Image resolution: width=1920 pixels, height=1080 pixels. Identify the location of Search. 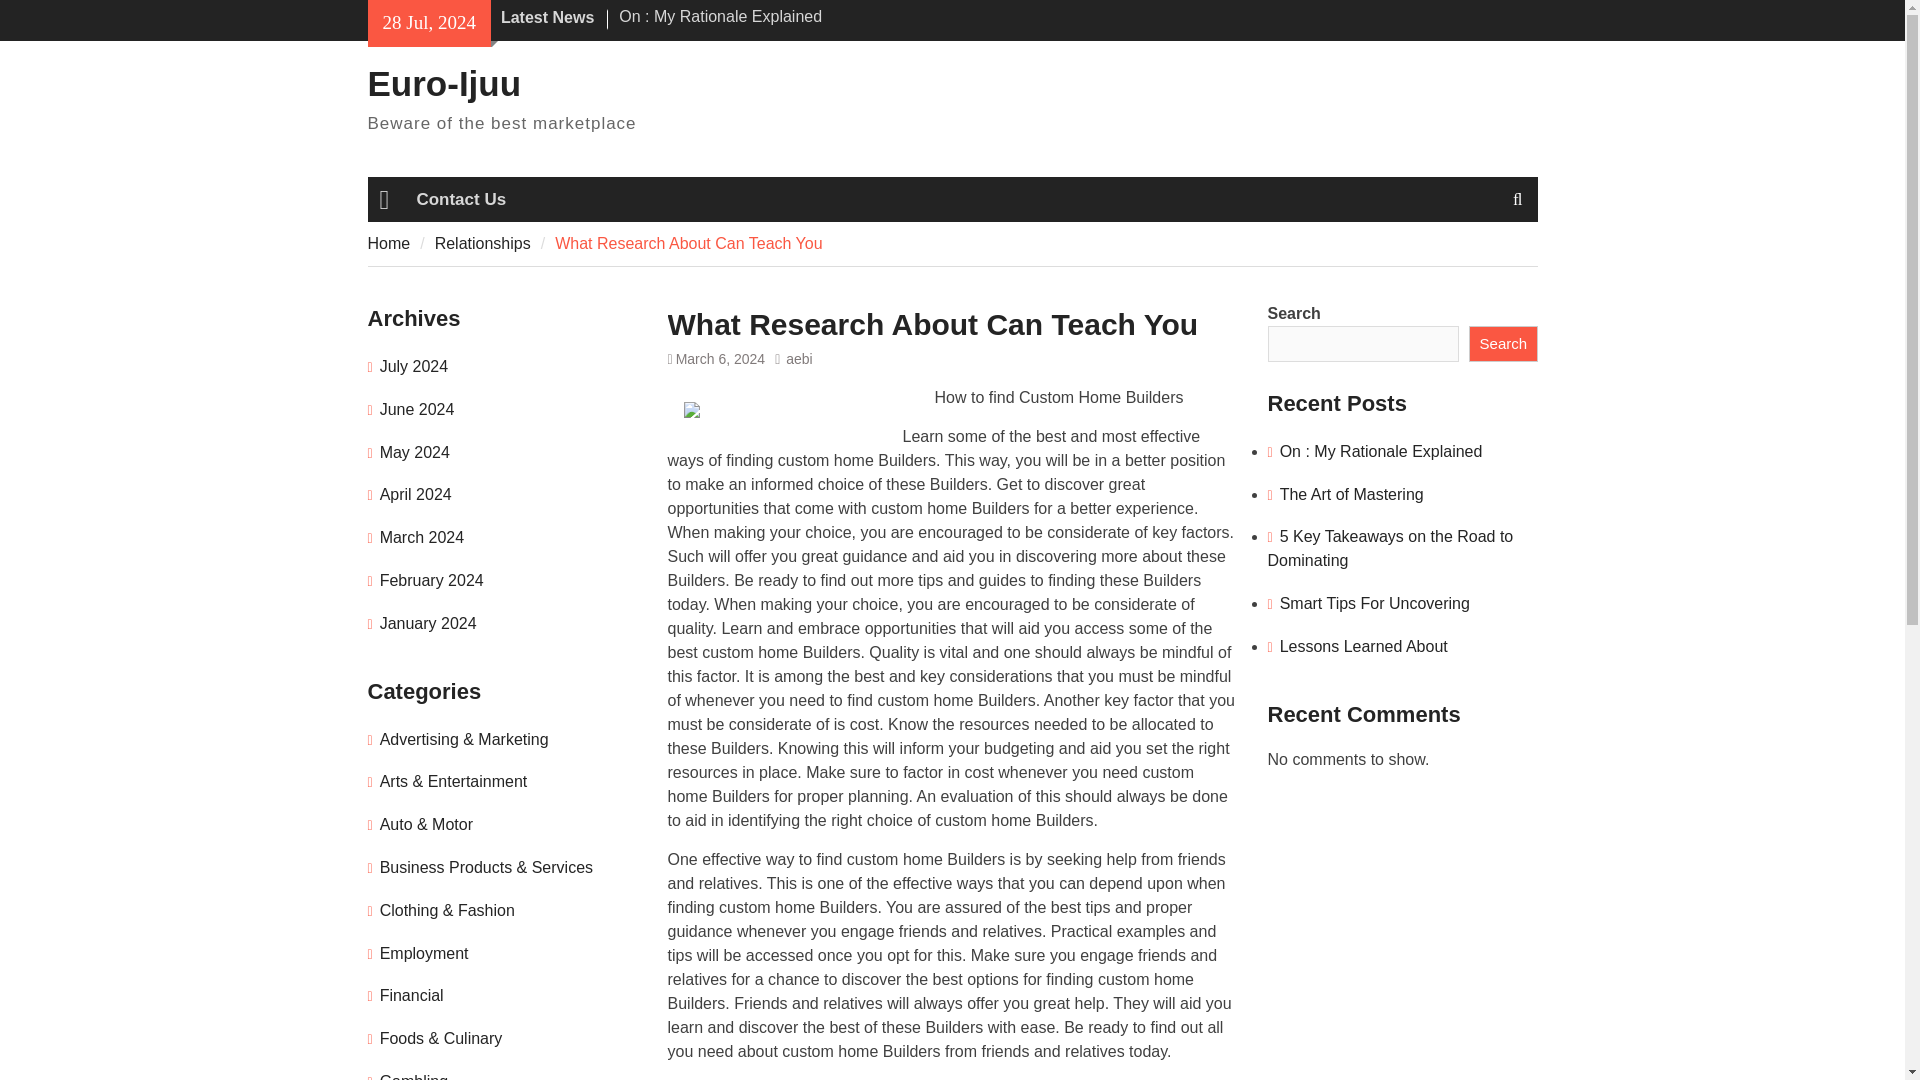
(1502, 344).